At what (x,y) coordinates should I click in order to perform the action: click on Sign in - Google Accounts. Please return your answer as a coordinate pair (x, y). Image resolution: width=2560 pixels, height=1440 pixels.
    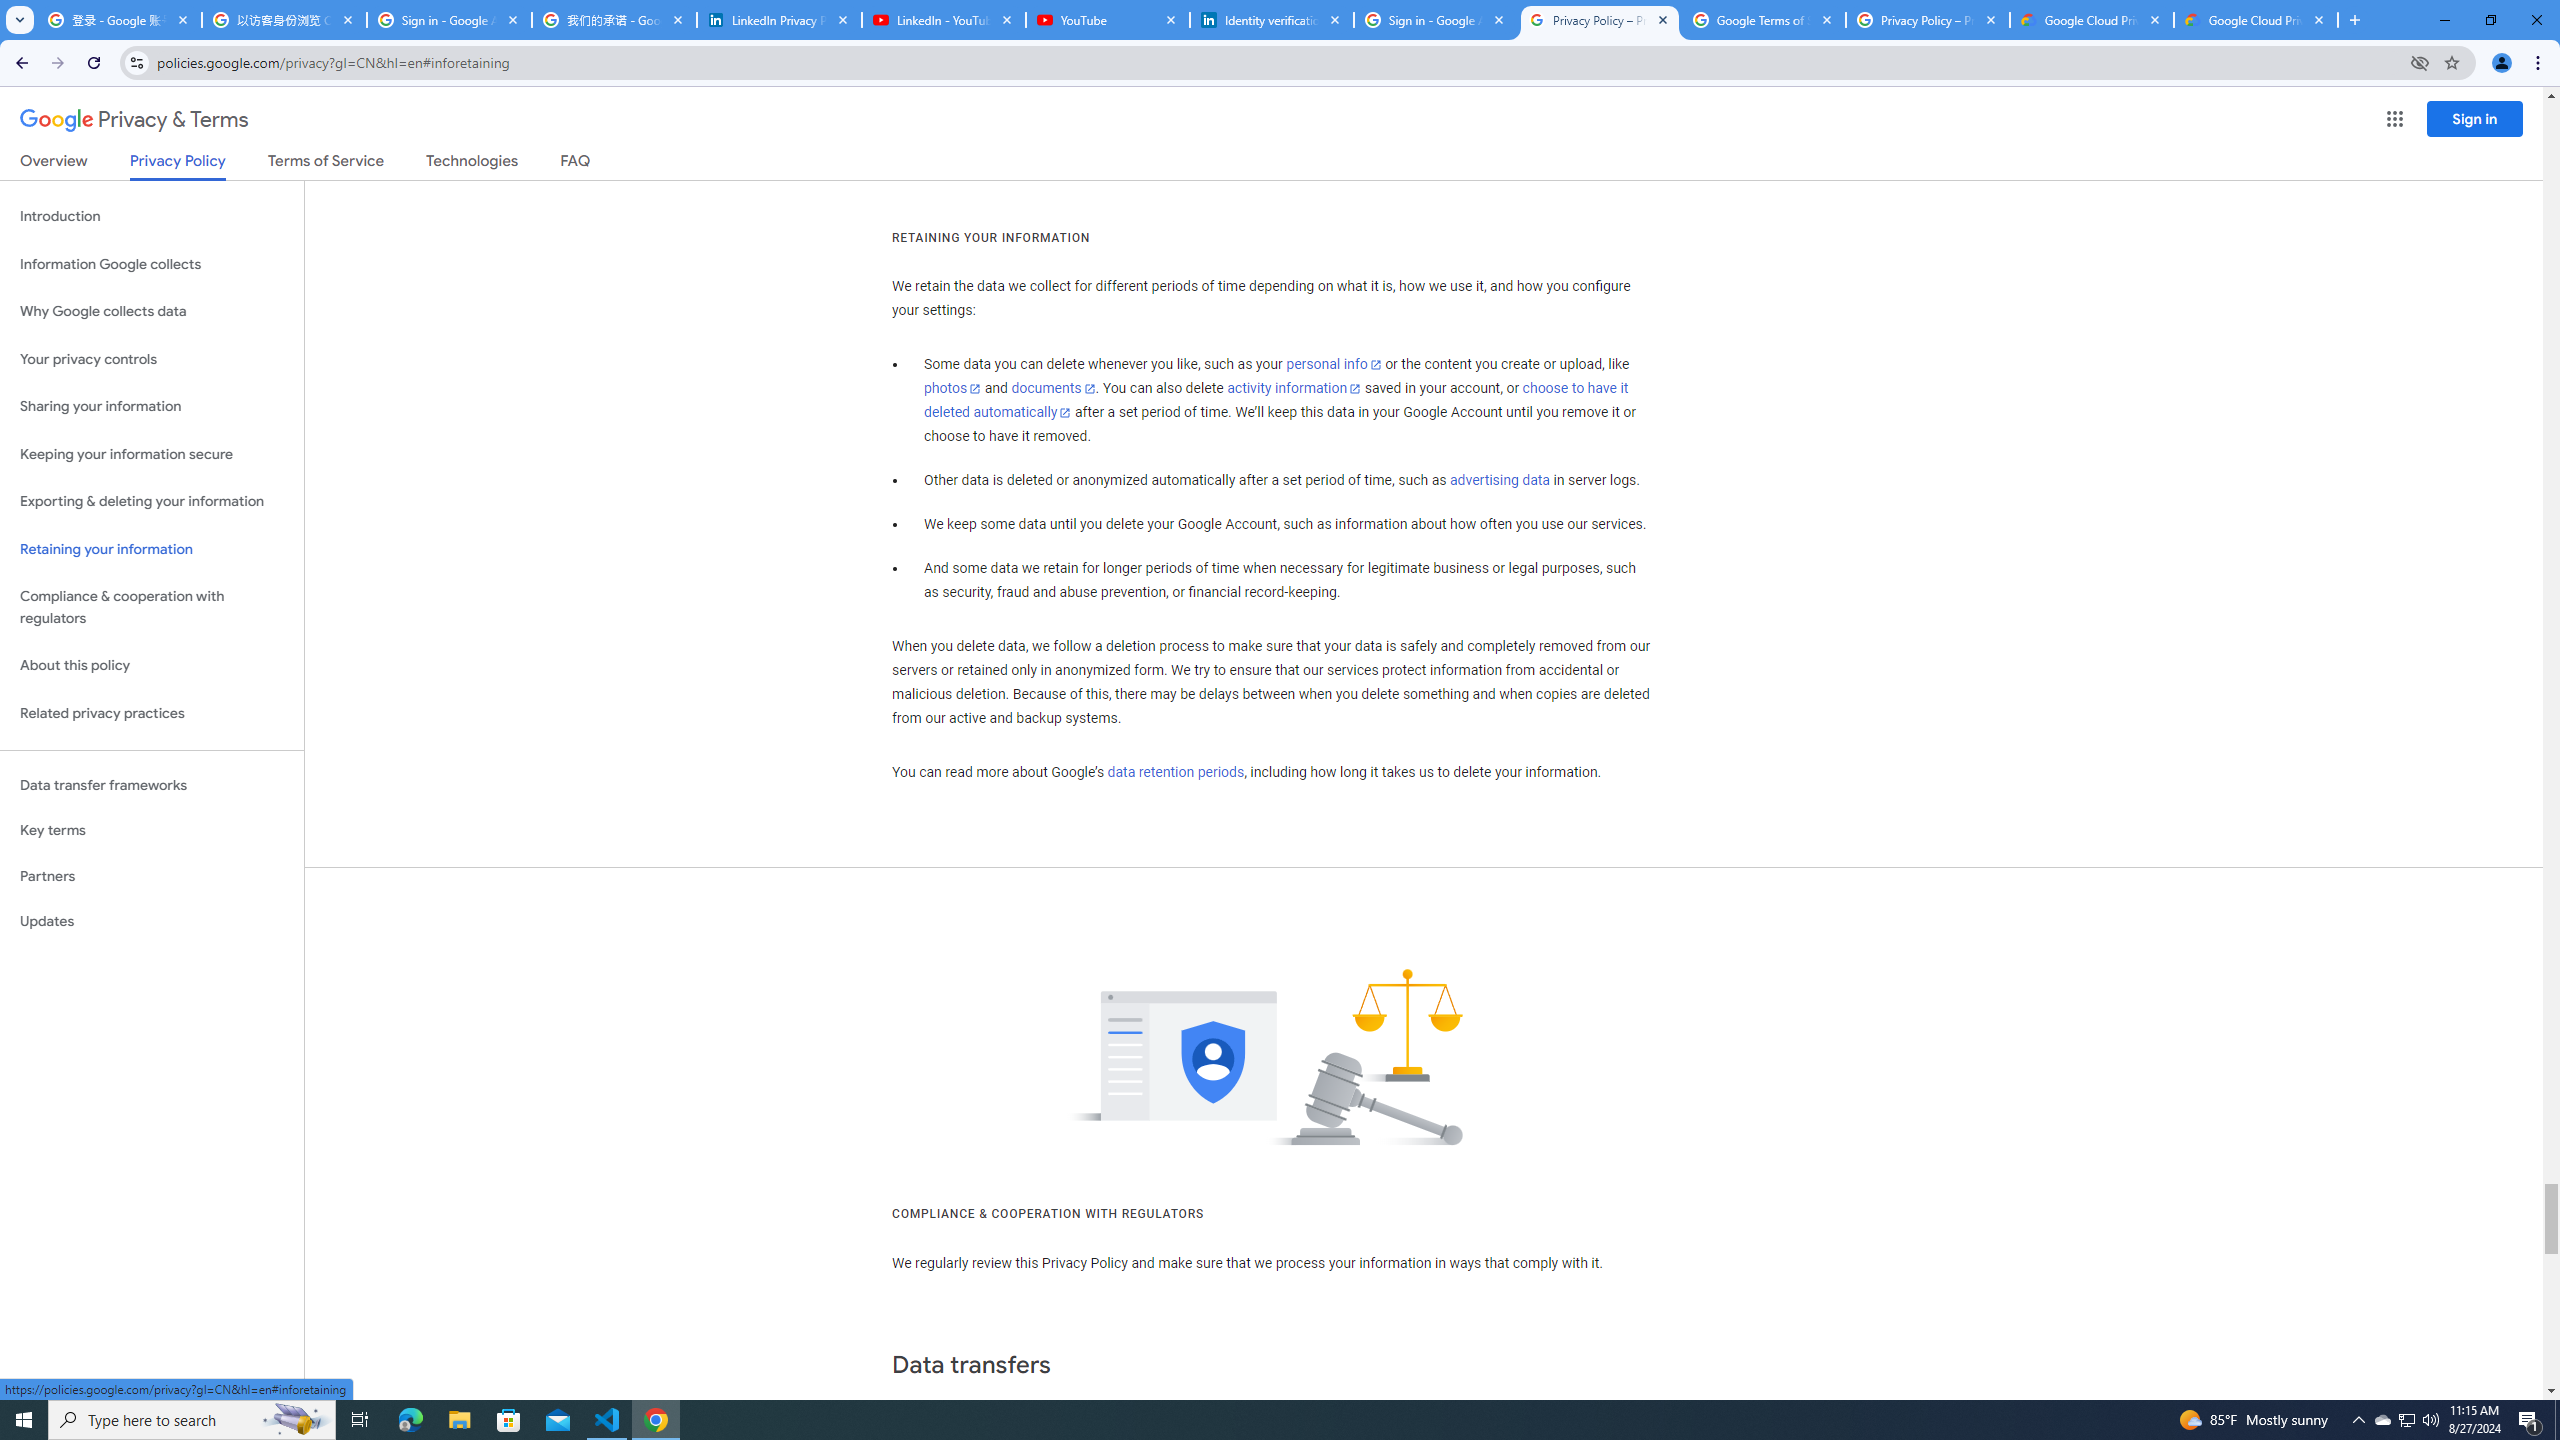
    Looking at the image, I should click on (1434, 20).